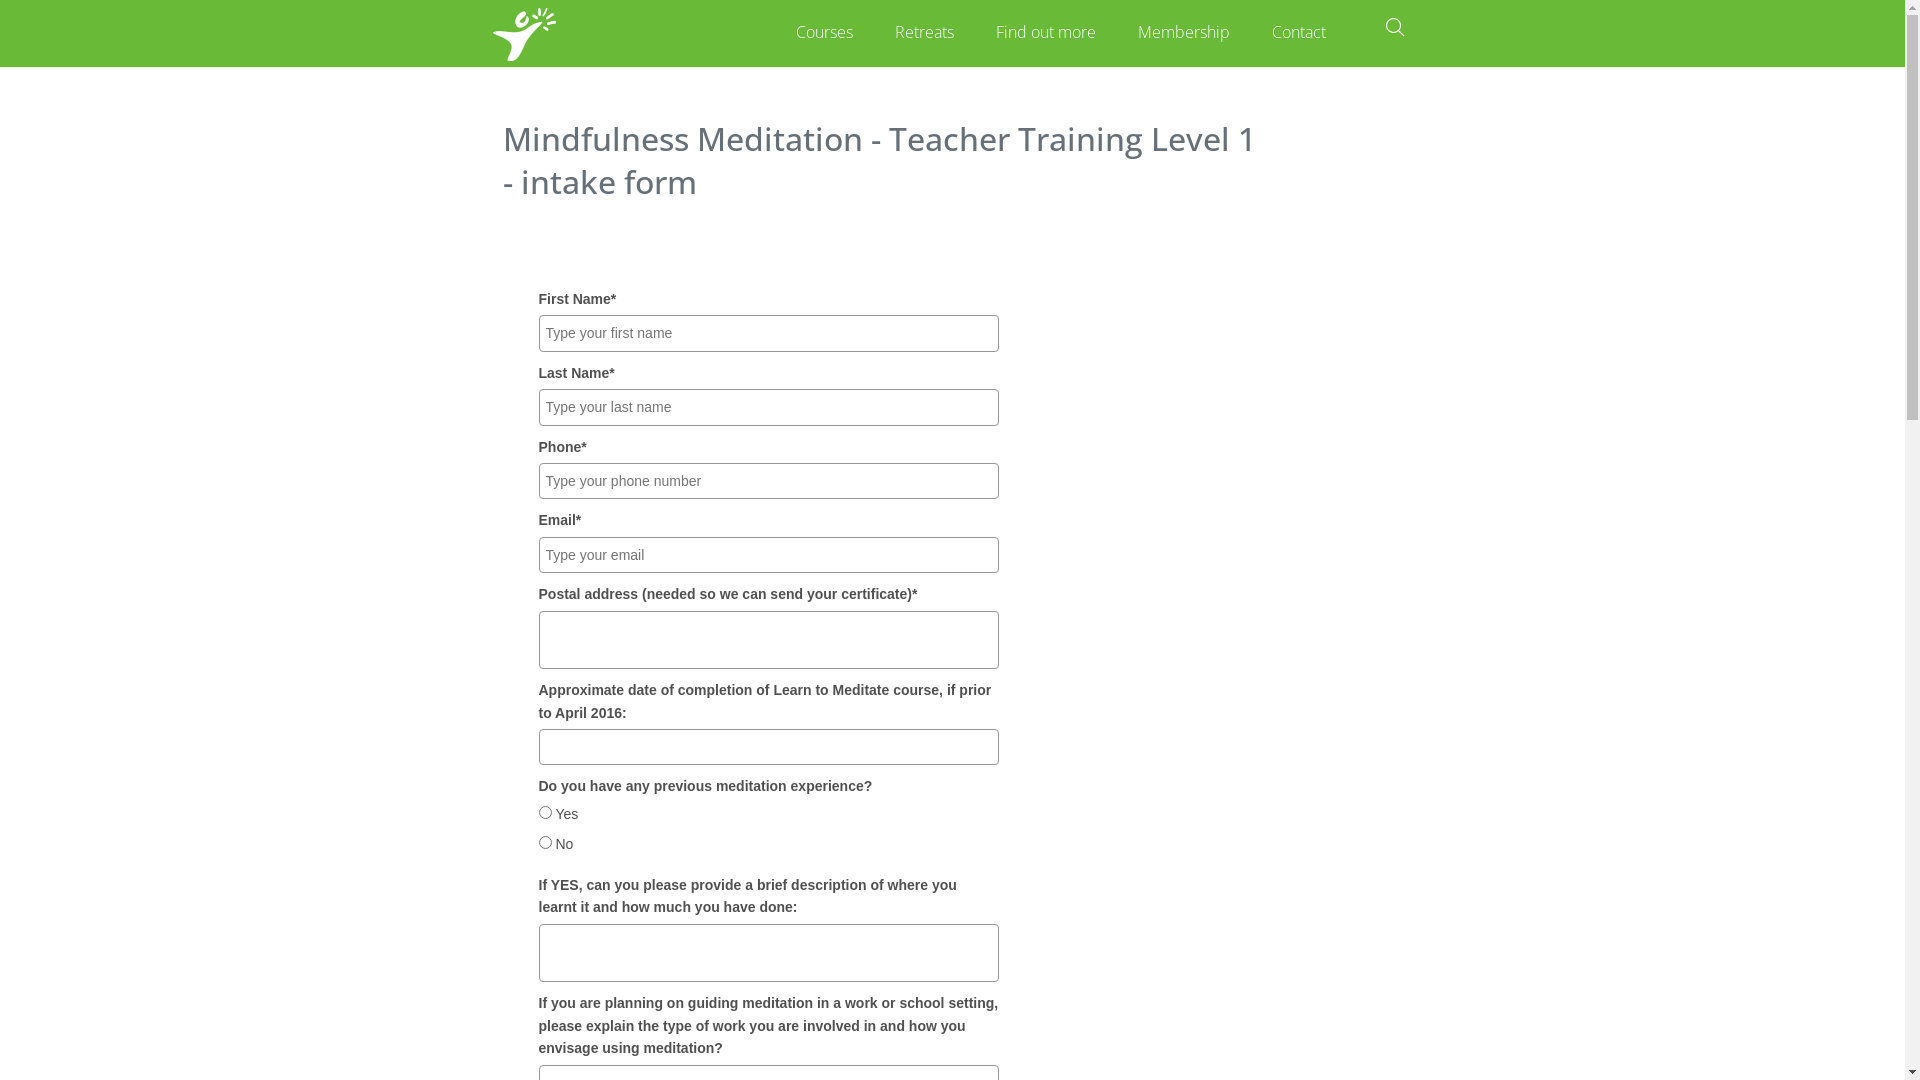  Describe the element at coordinates (1185, 34) in the screenshot. I see `Membership` at that location.